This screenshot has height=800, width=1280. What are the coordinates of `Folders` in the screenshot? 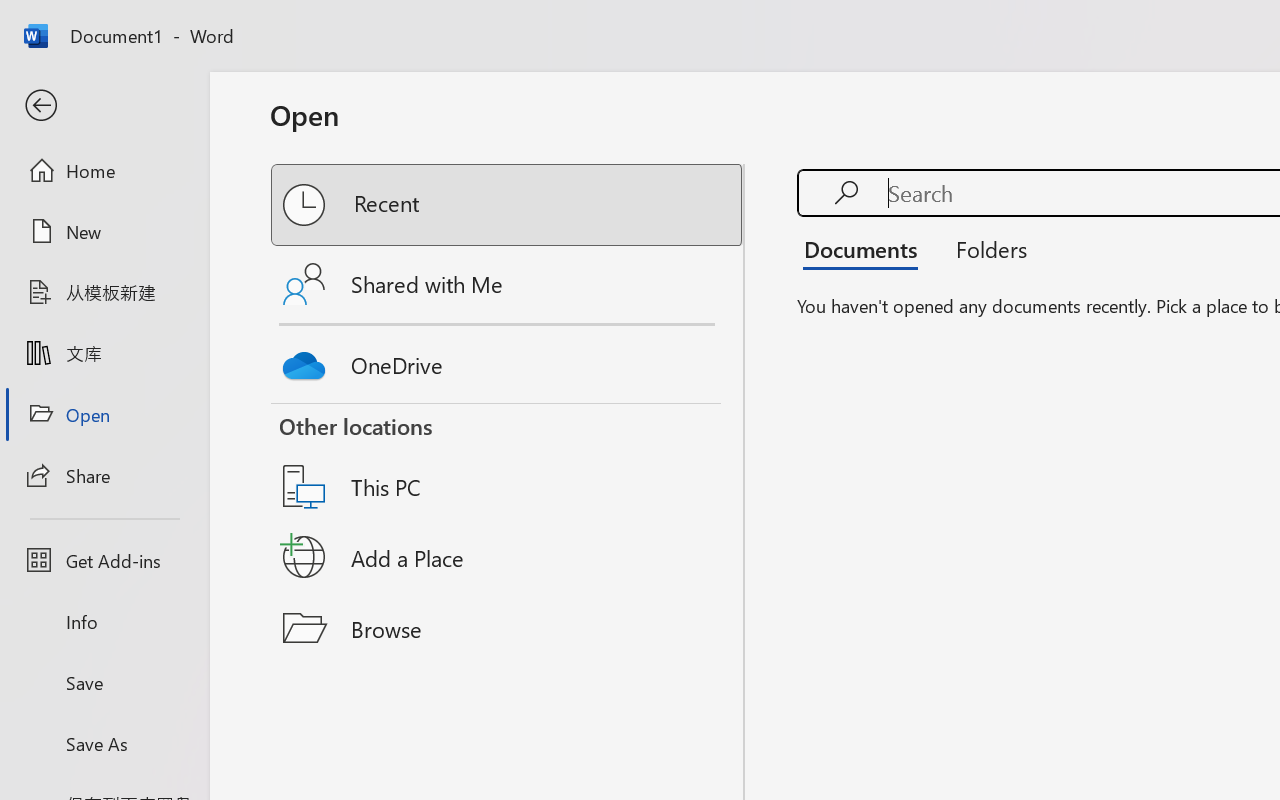 It's located at (984, 248).